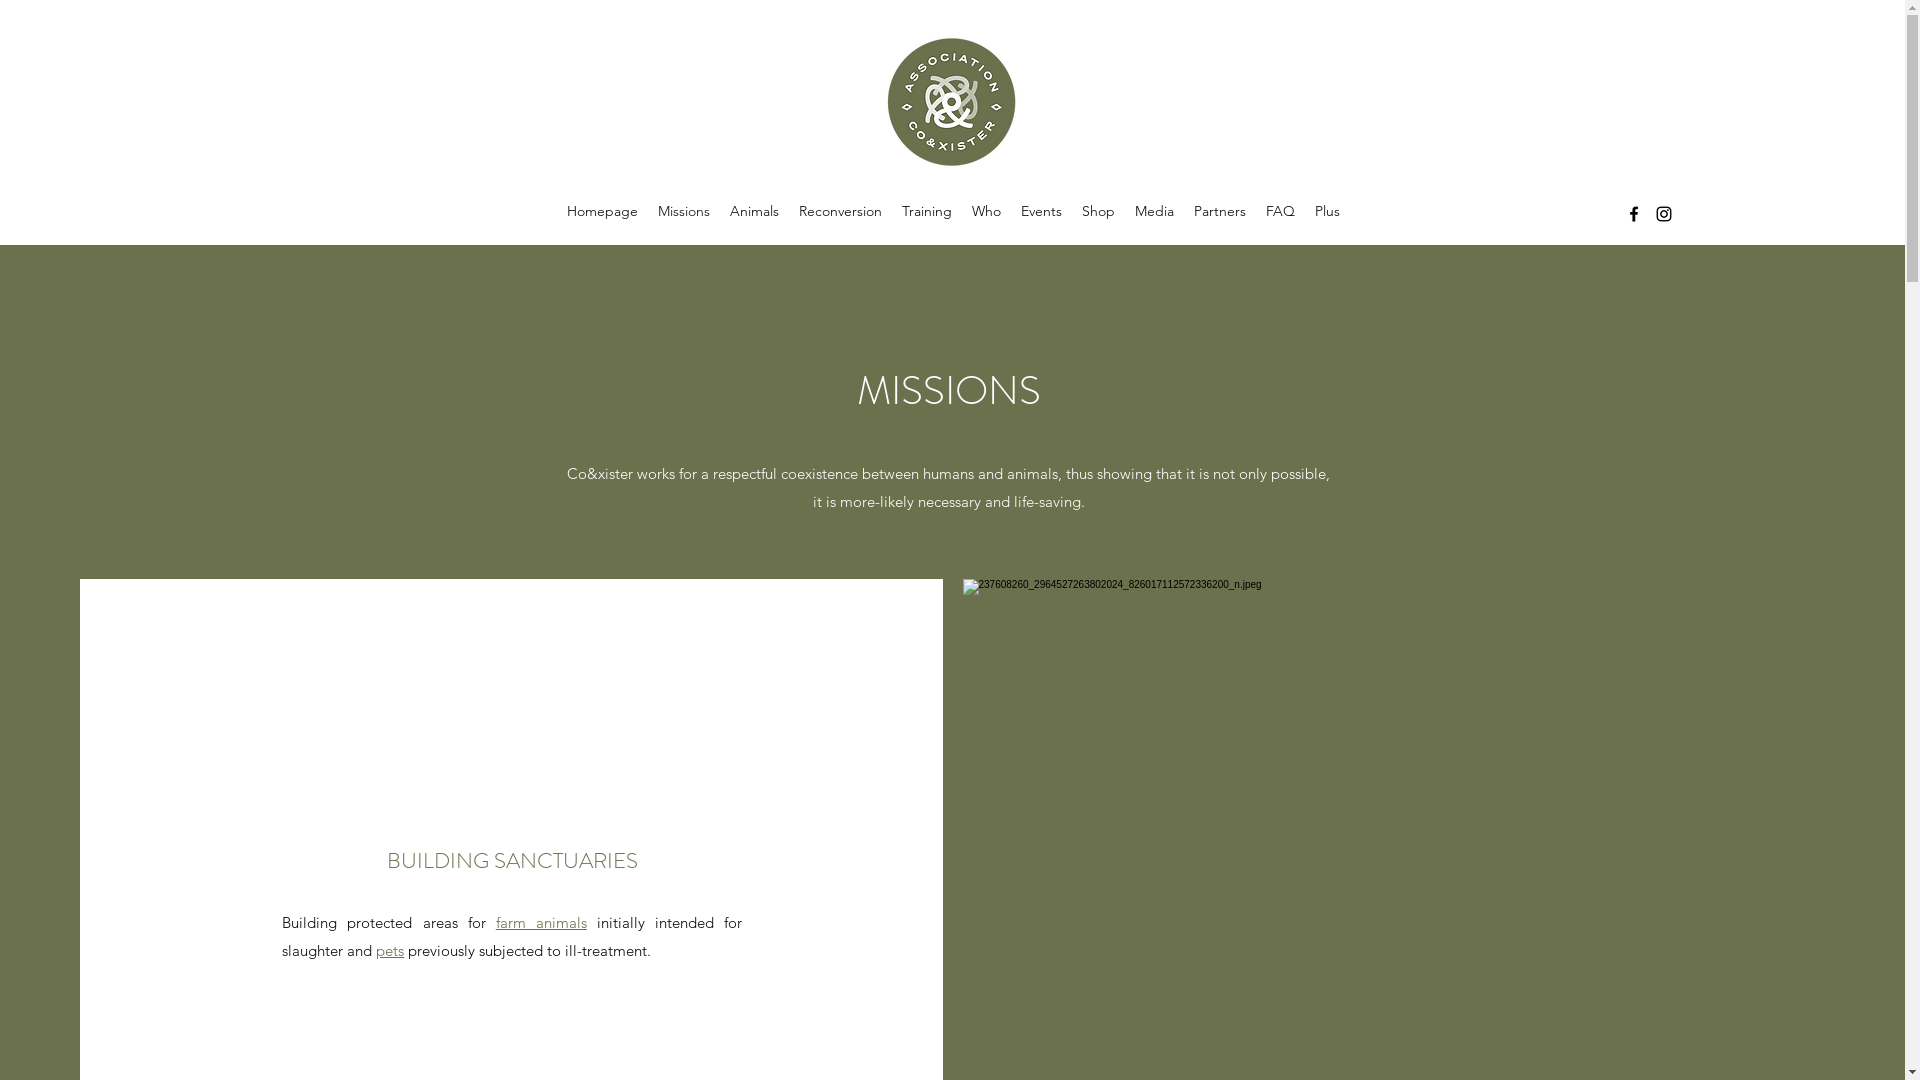 Image resolution: width=1920 pixels, height=1080 pixels. I want to click on Missions, so click(684, 214).